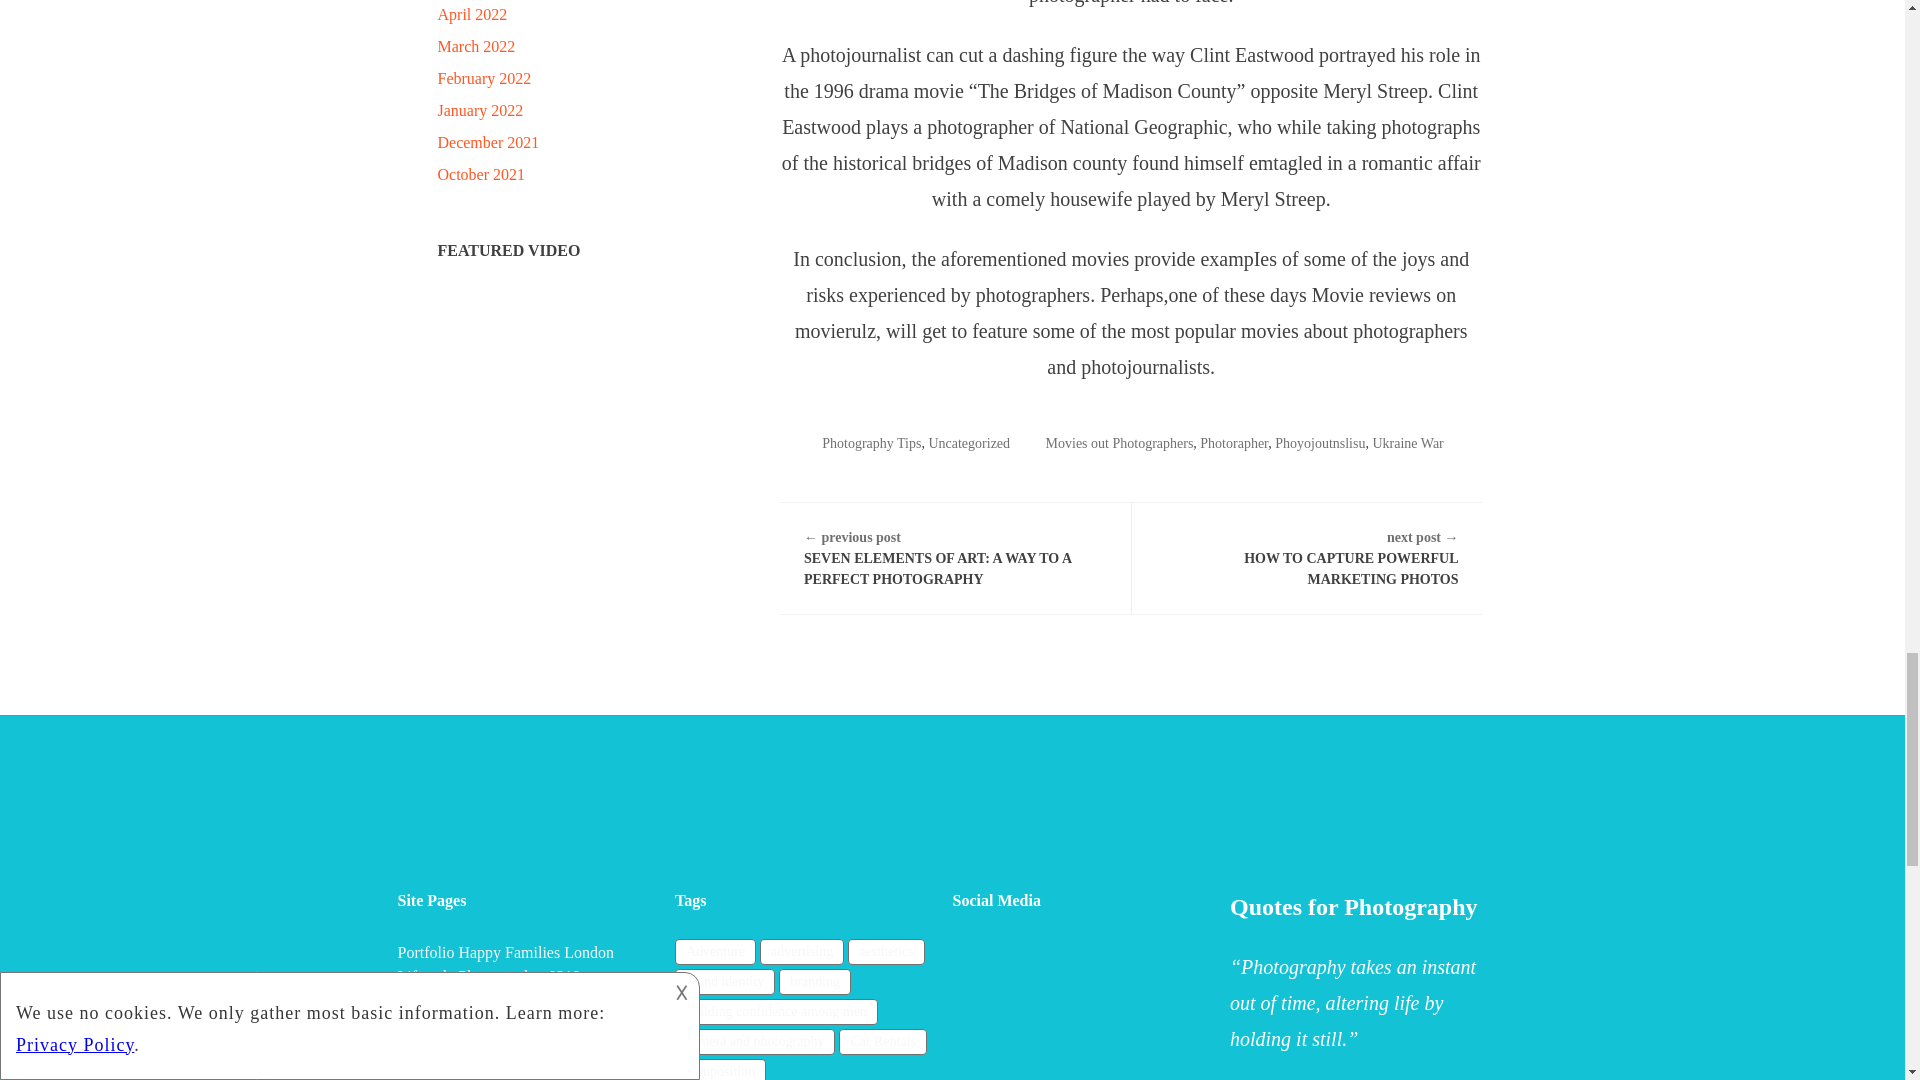  Describe the element at coordinates (572, 376) in the screenshot. I see `YouTube video player` at that location.